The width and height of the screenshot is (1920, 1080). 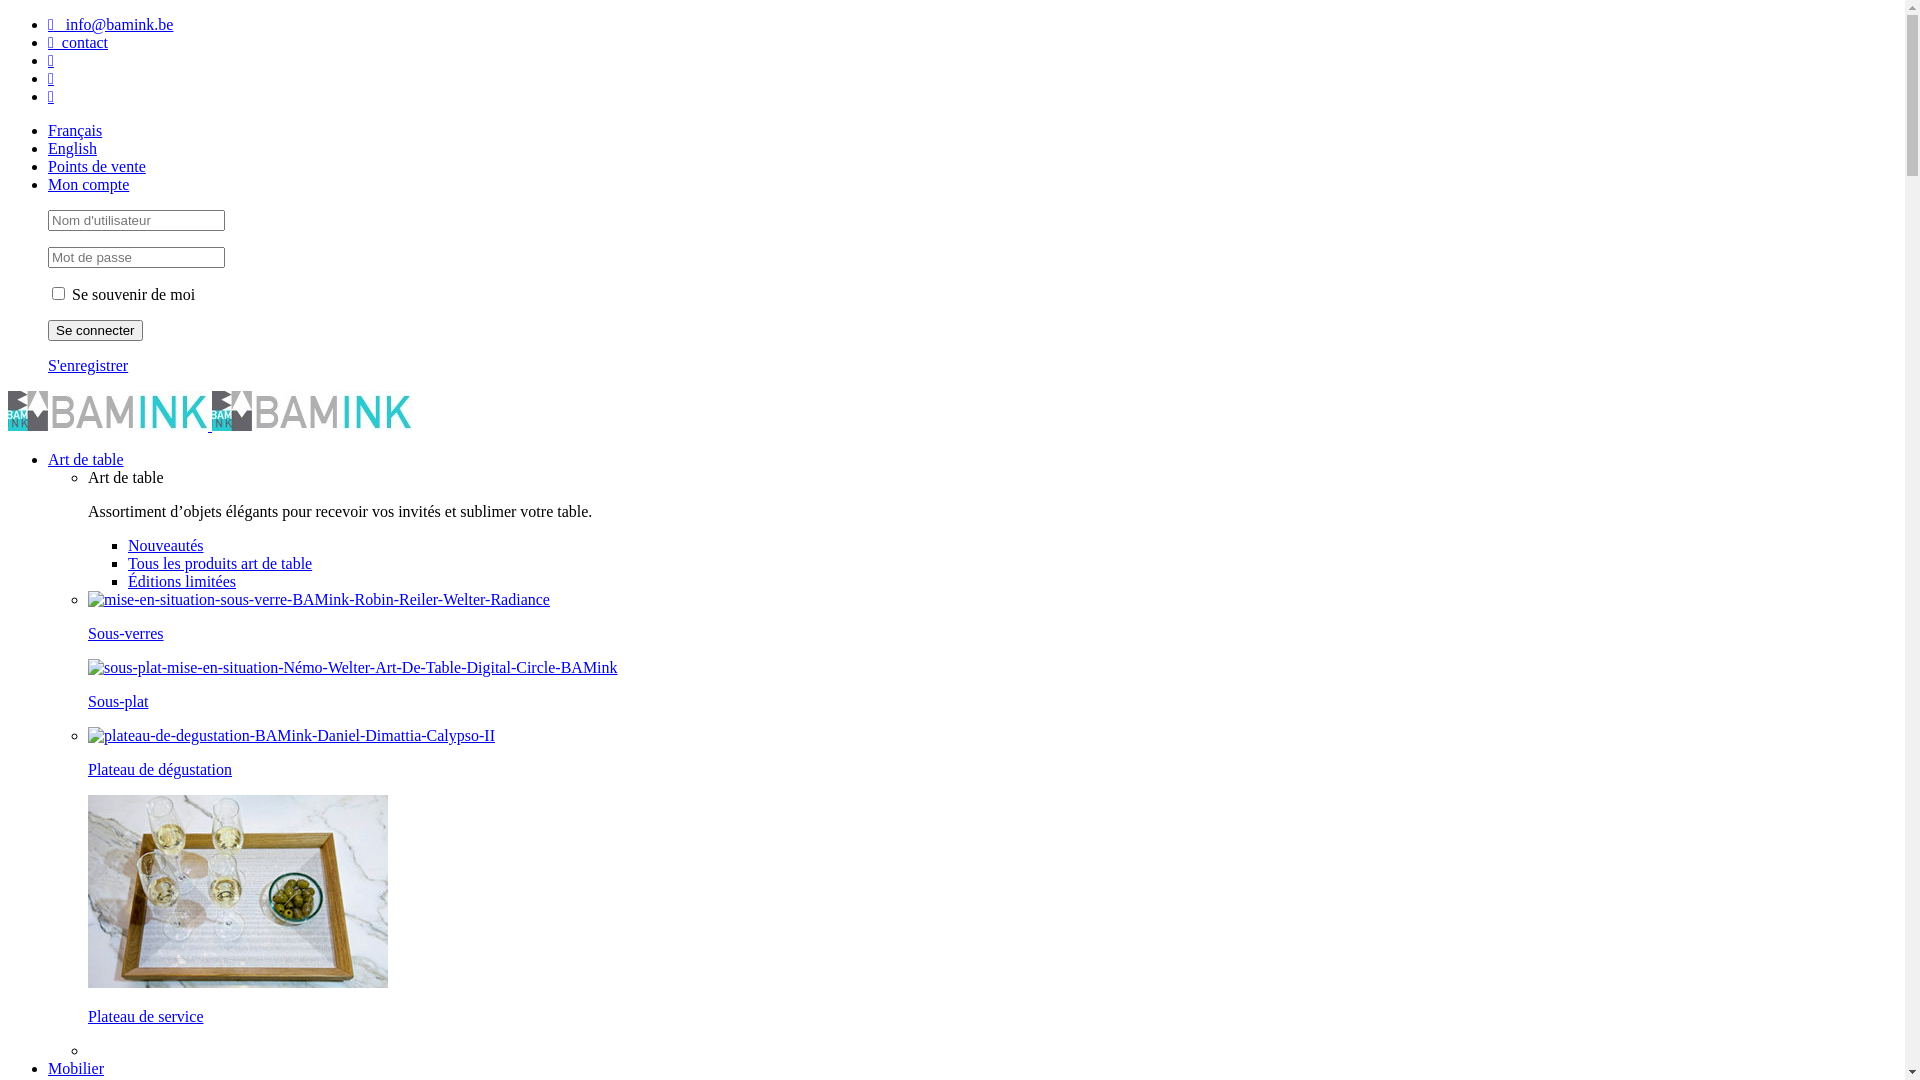 What do you see at coordinates (97, 166) in the screenshot?
I see `Points de vente` at bounding box center [97, 166].